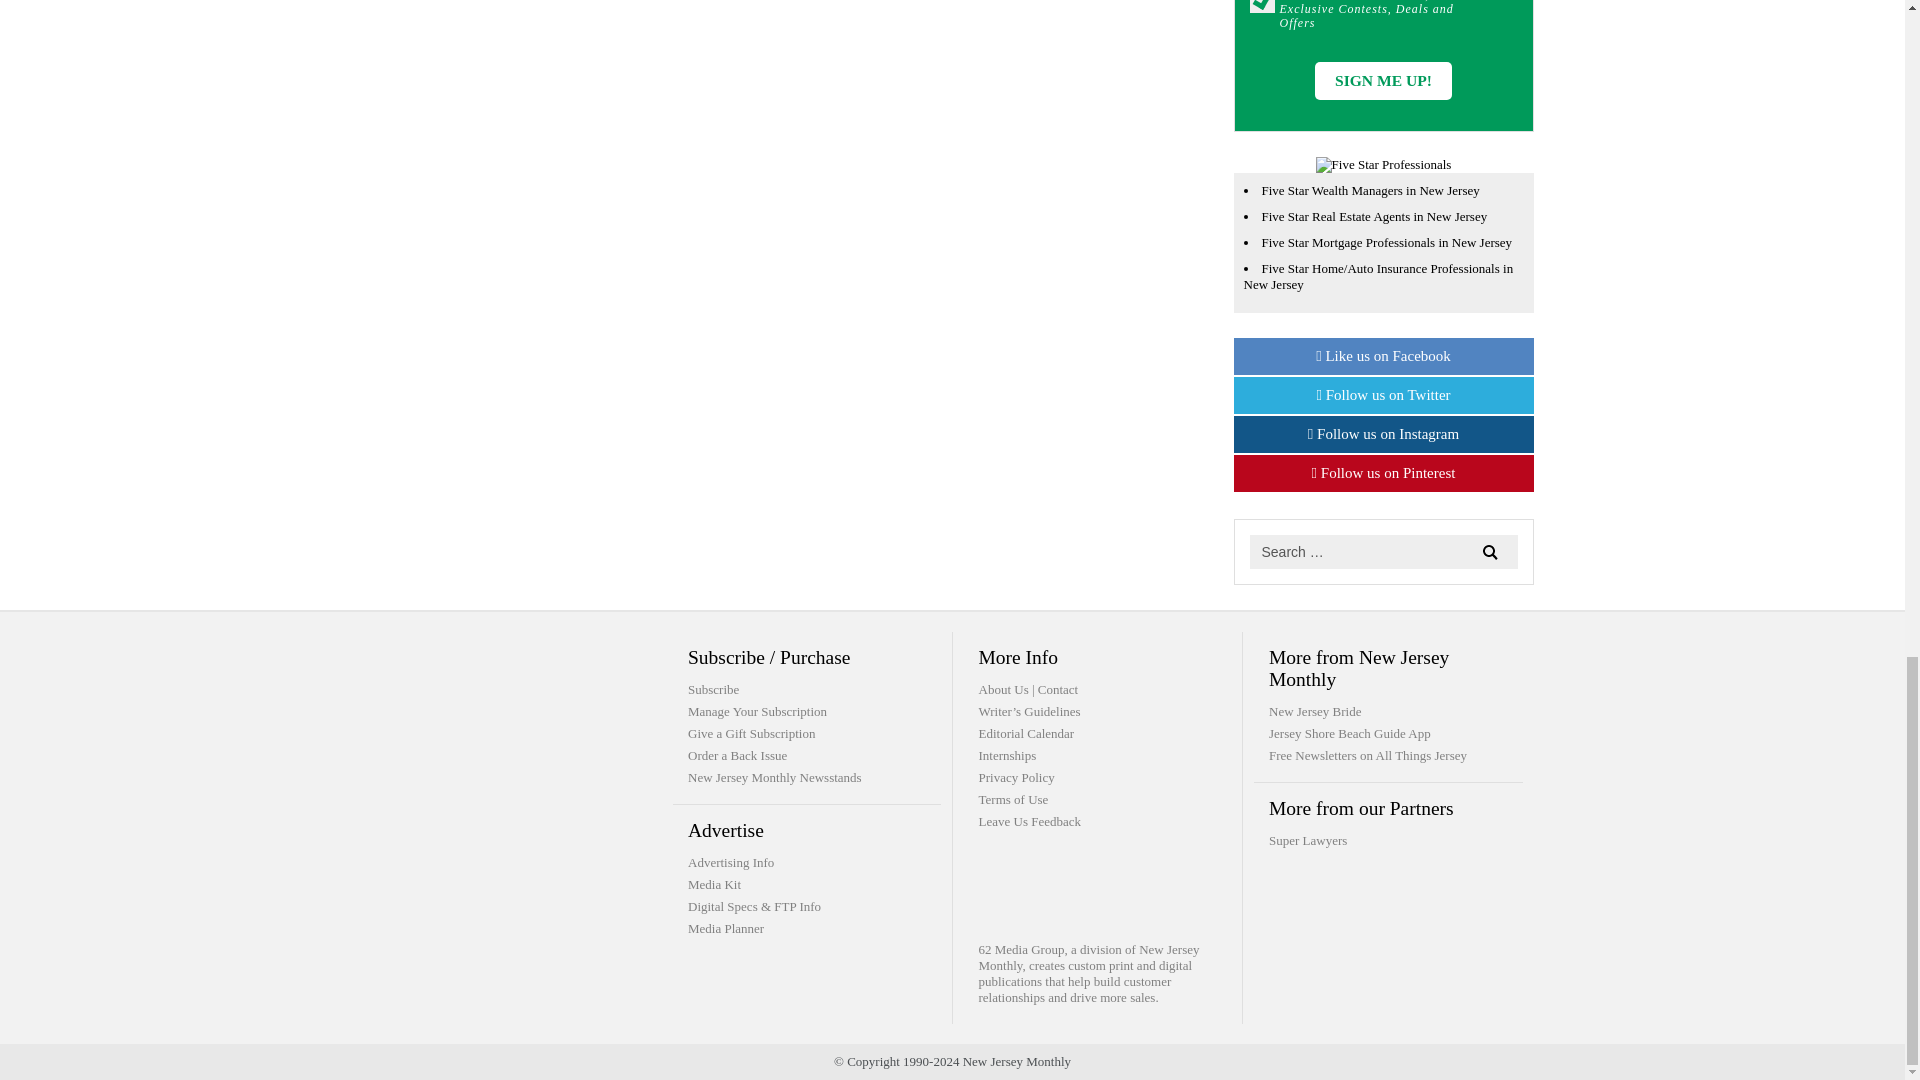  Describe the element at coordinates (1028, 822) in the screenshot. I see `Leave us feedback` at that location.